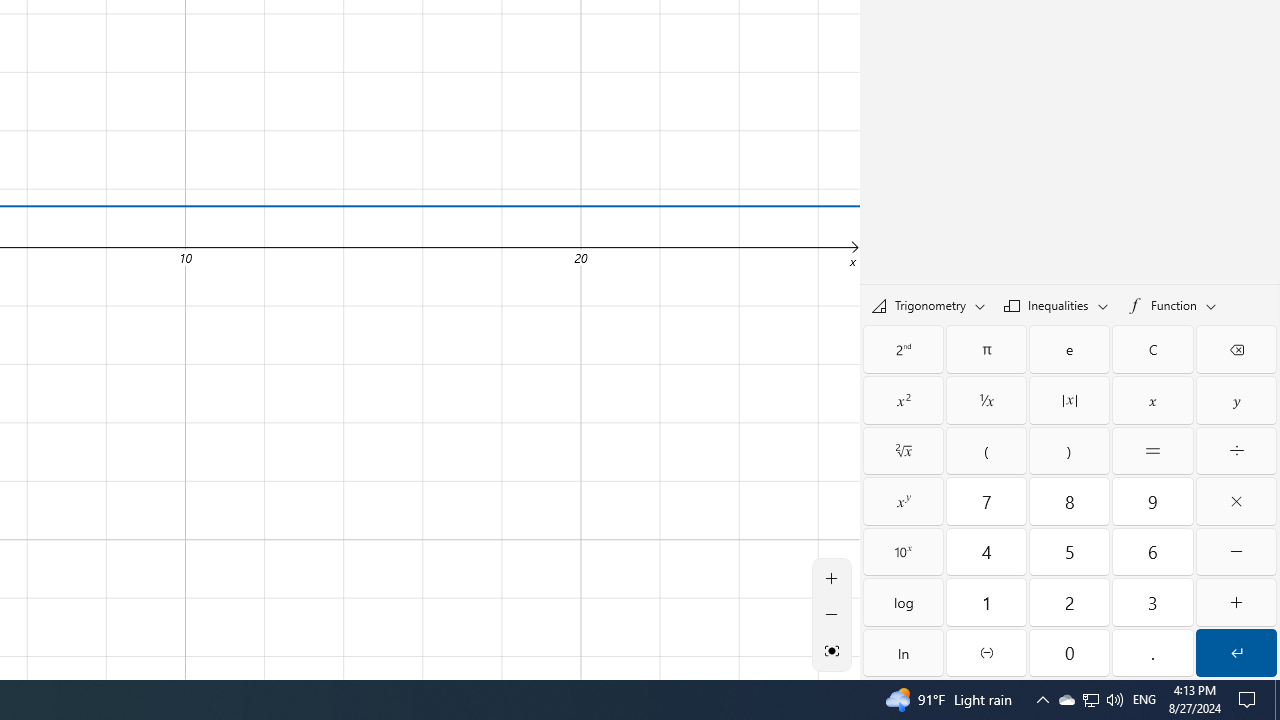  What do you see at coordinates (1056, 305) in the screenshot?
I see `Inequalities` at bounding box center [1056, 305].